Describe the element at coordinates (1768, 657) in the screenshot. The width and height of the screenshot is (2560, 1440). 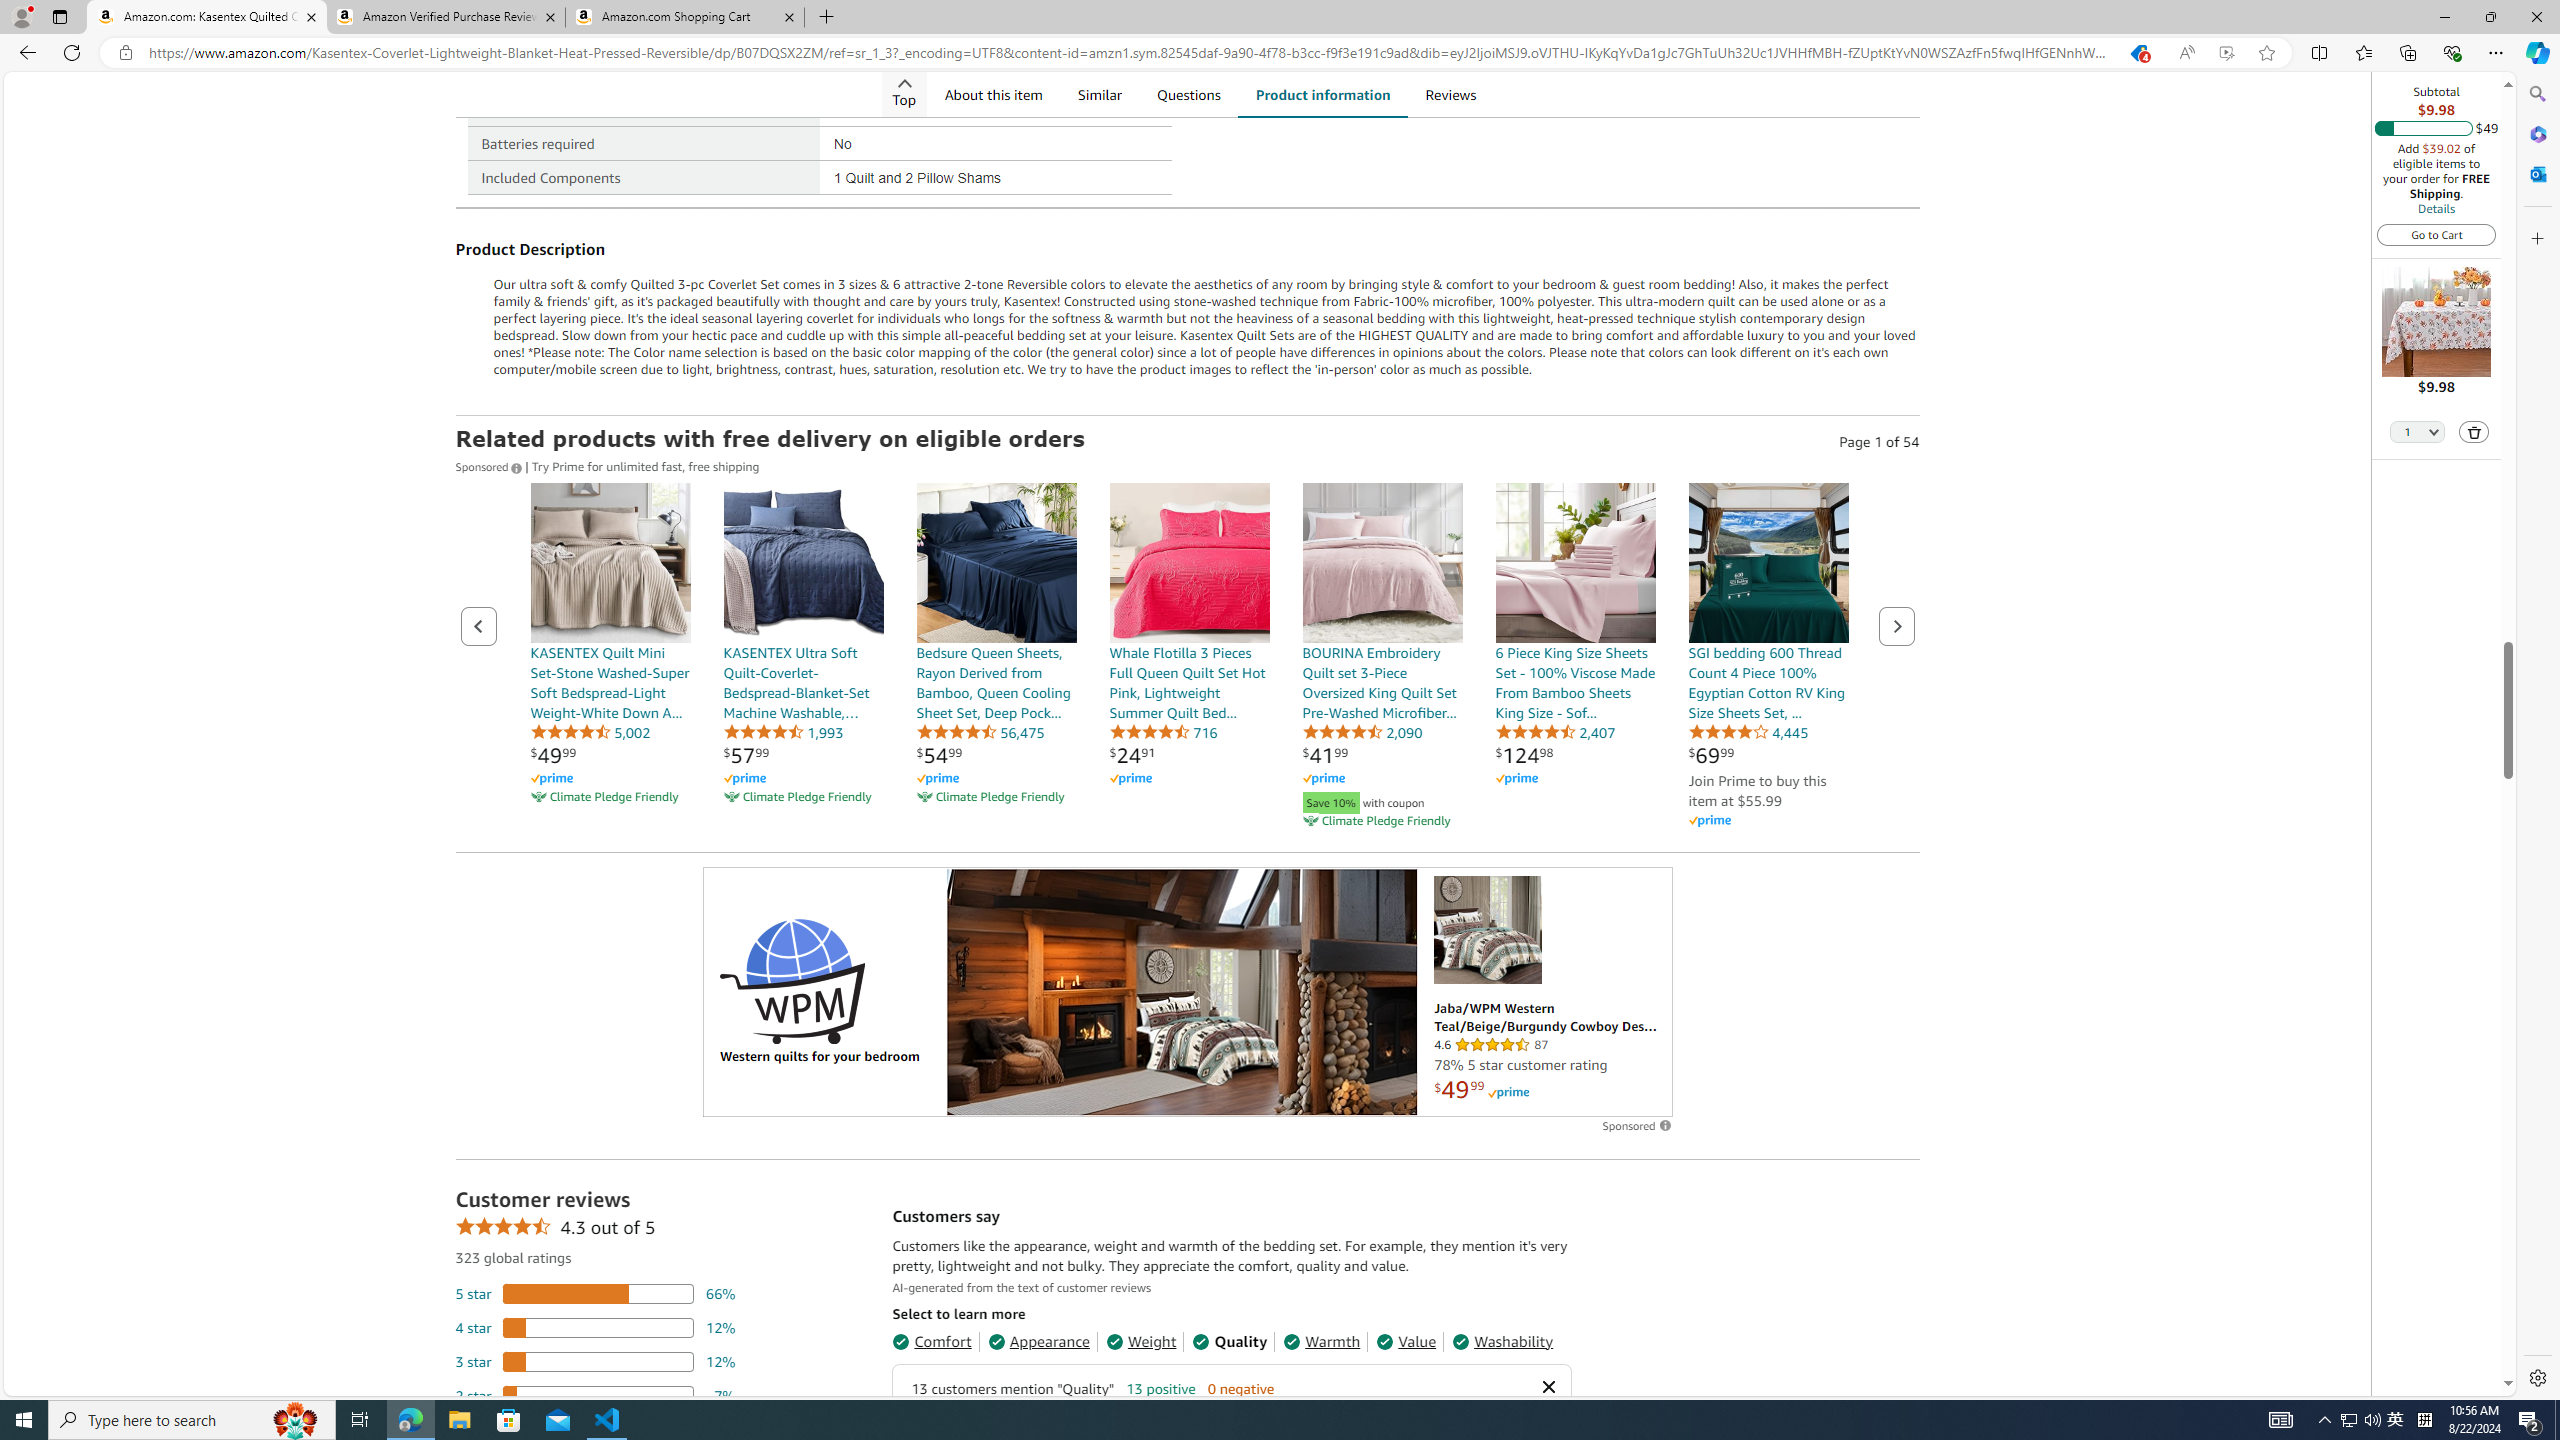
I see `4,445$69.99Join Prime to buy this item at $55.99` at that location.